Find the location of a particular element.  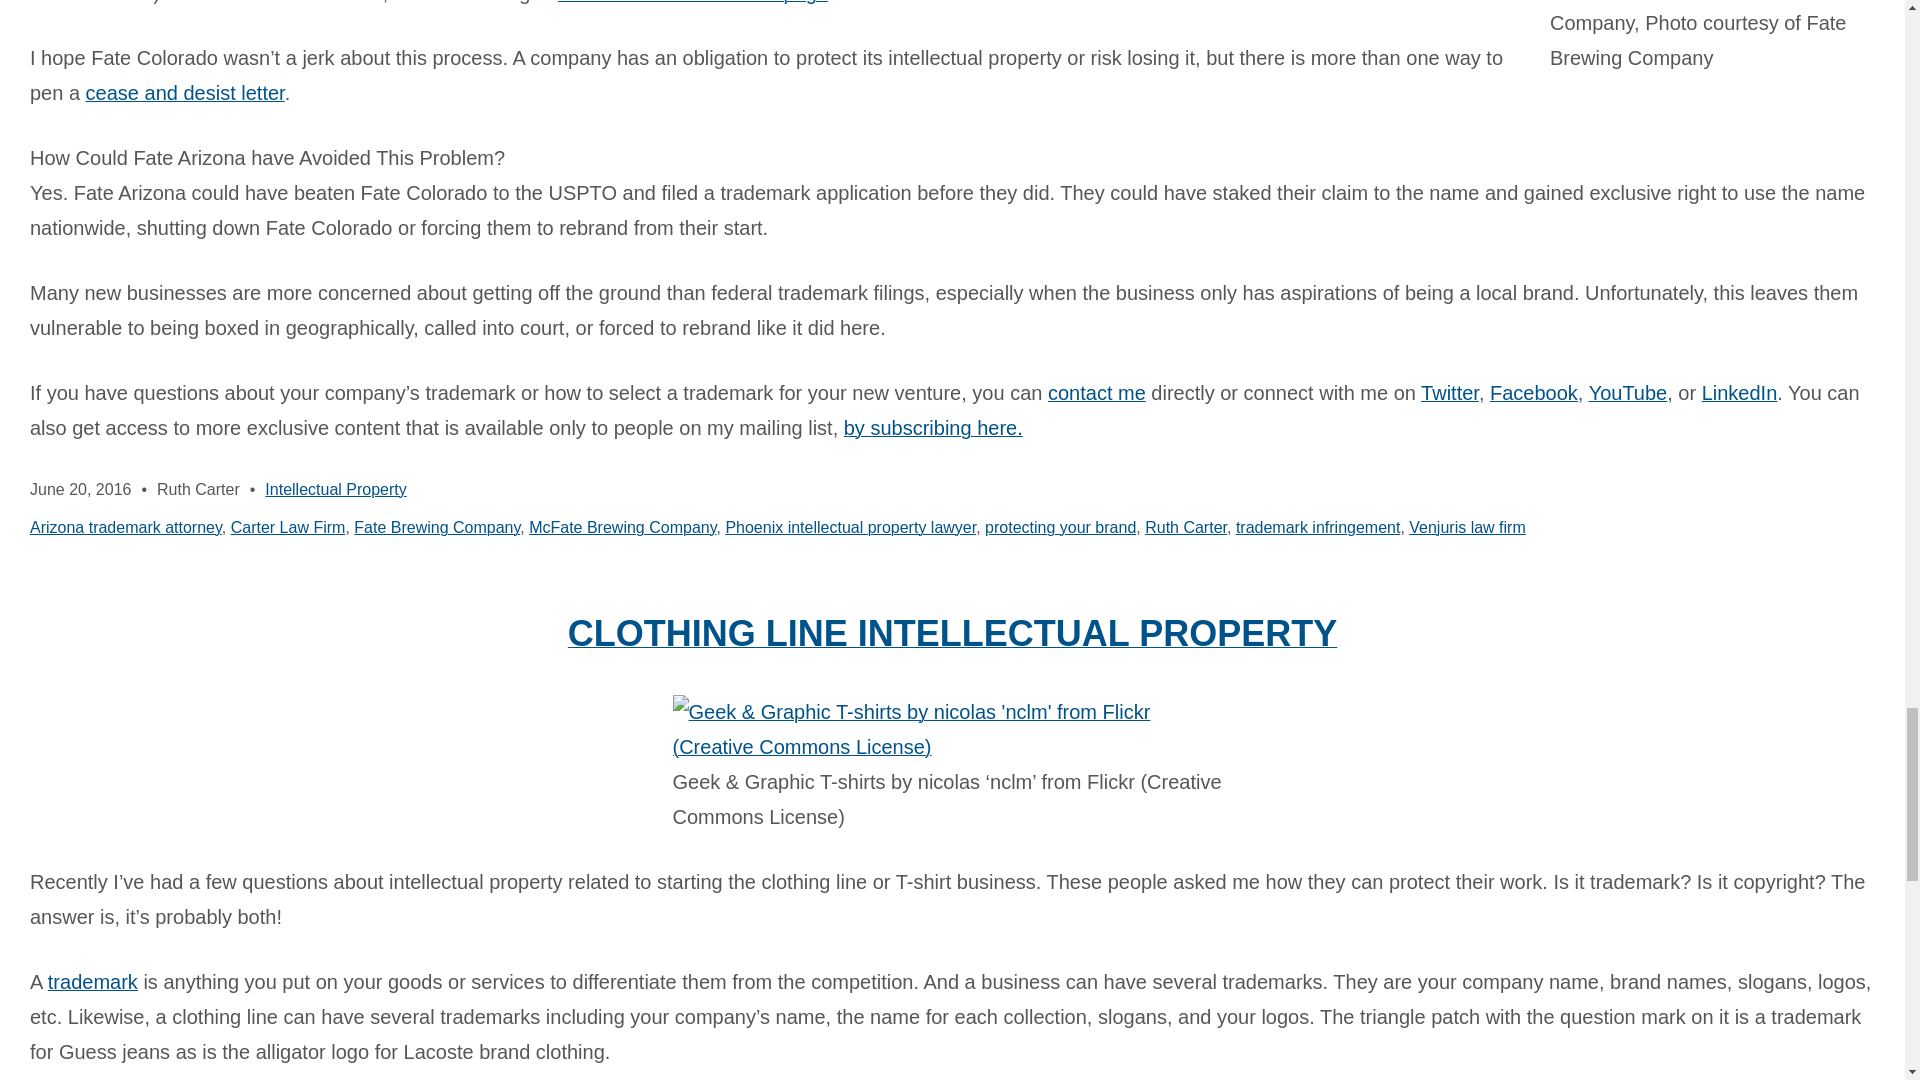

LinkedIn is located at coordinates (1739, 392).